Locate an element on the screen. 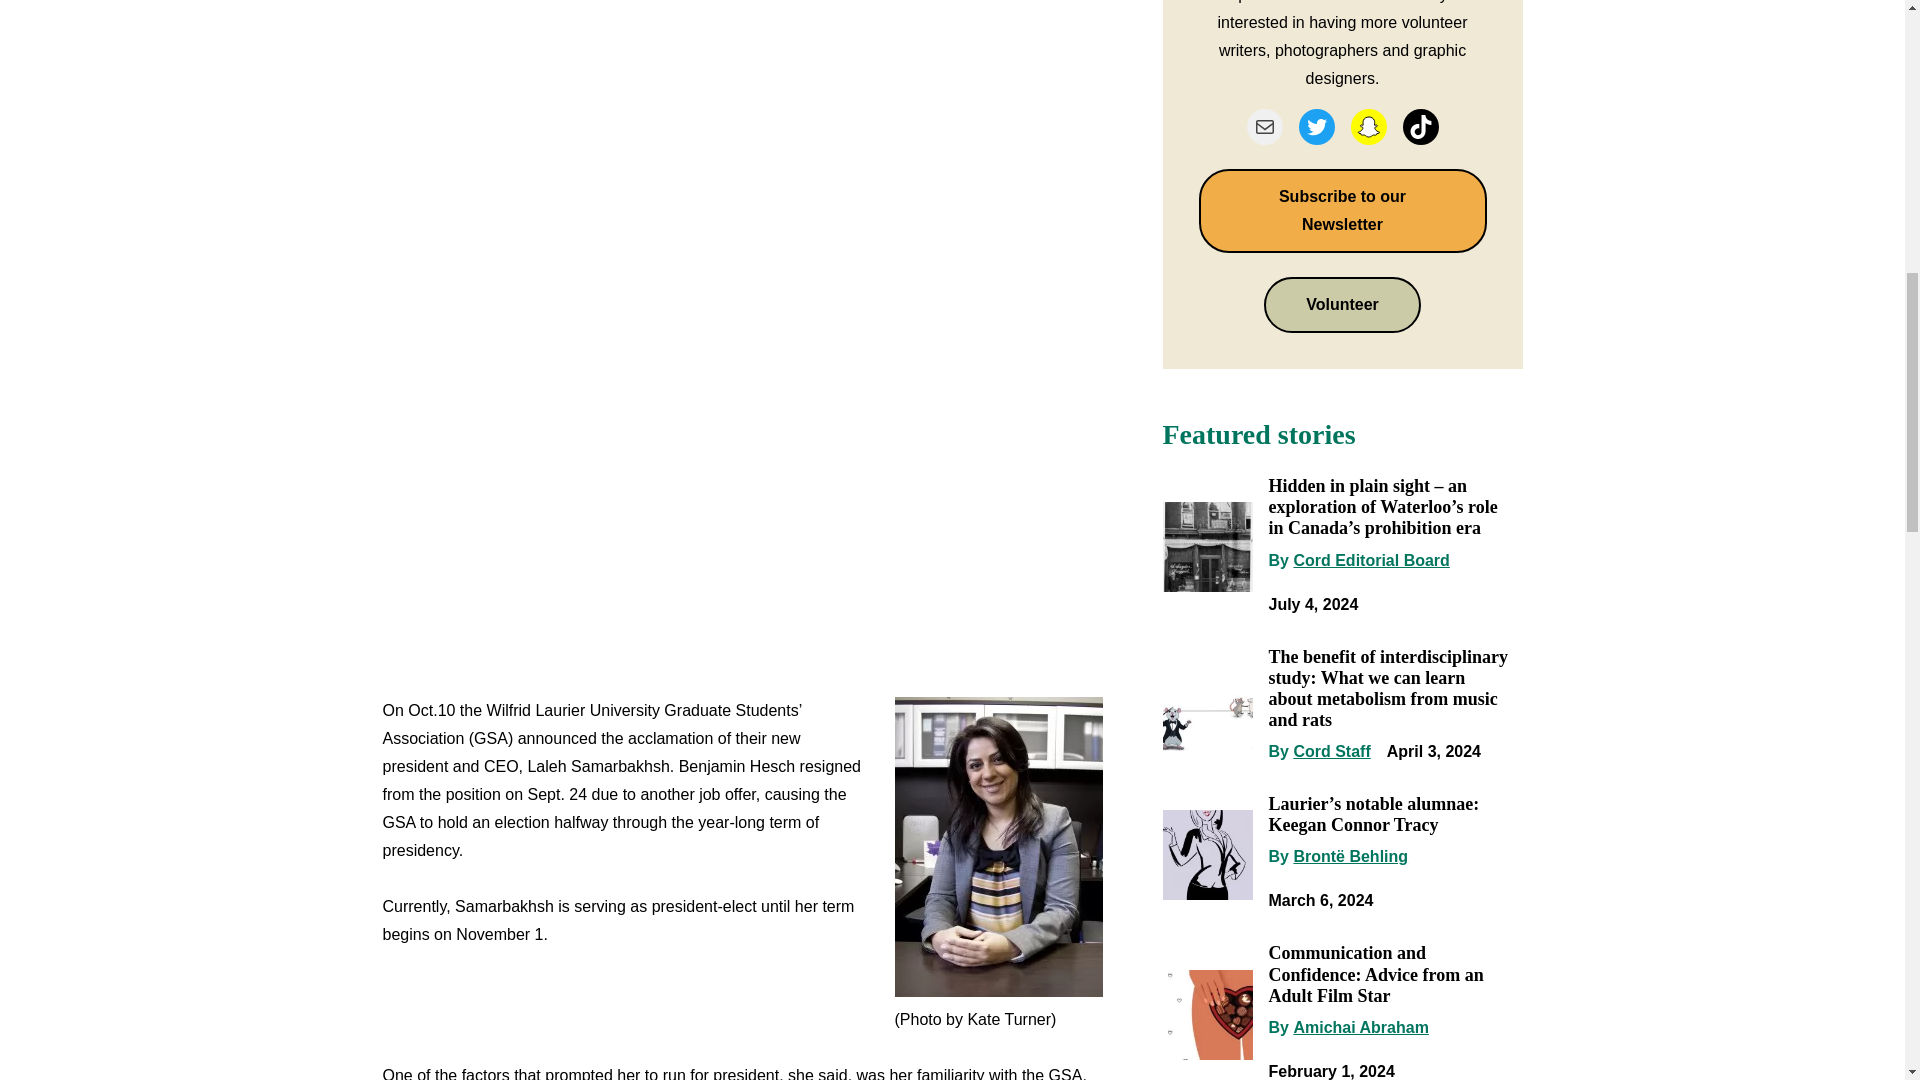 The image size is (1920, 1080). Twitter is located at coordinates (1316, 126).